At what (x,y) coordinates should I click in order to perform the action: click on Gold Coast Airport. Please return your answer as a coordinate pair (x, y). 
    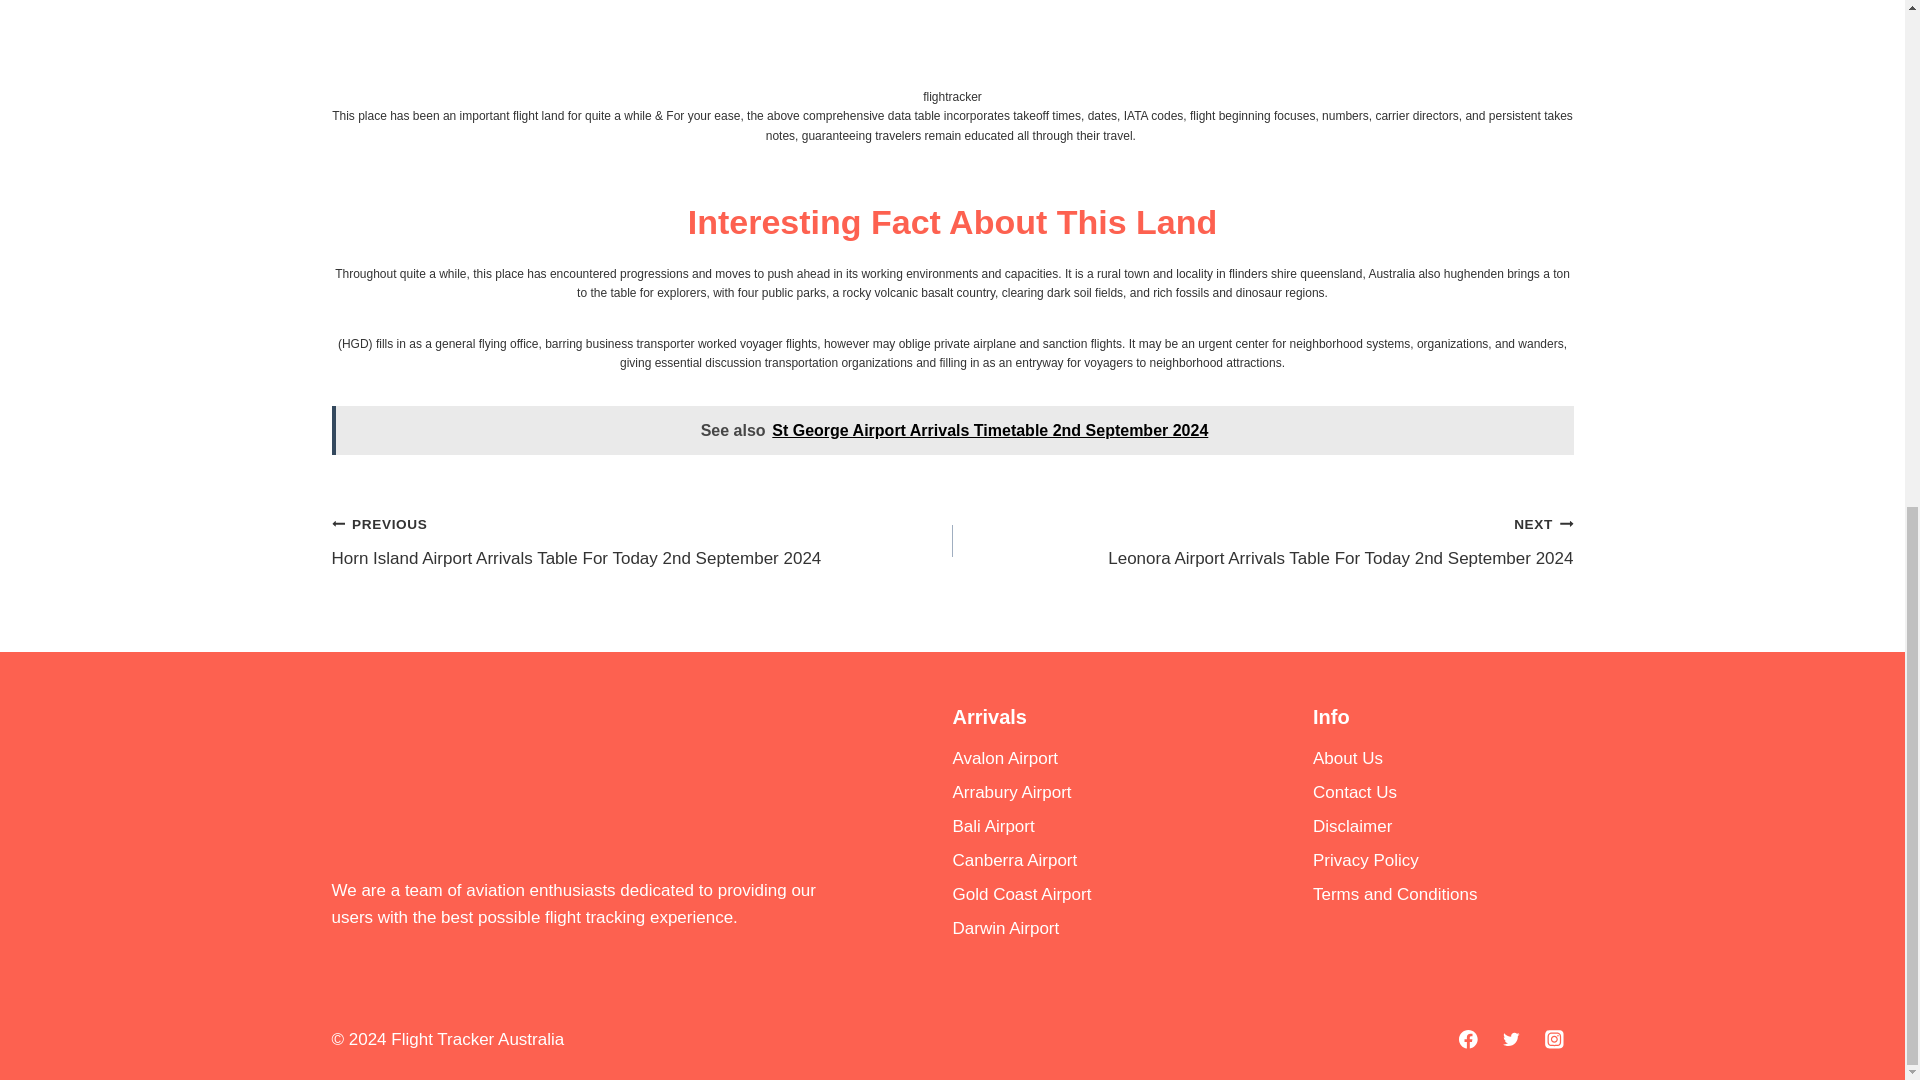
    Looking at the image, I should click on (1082, 894).